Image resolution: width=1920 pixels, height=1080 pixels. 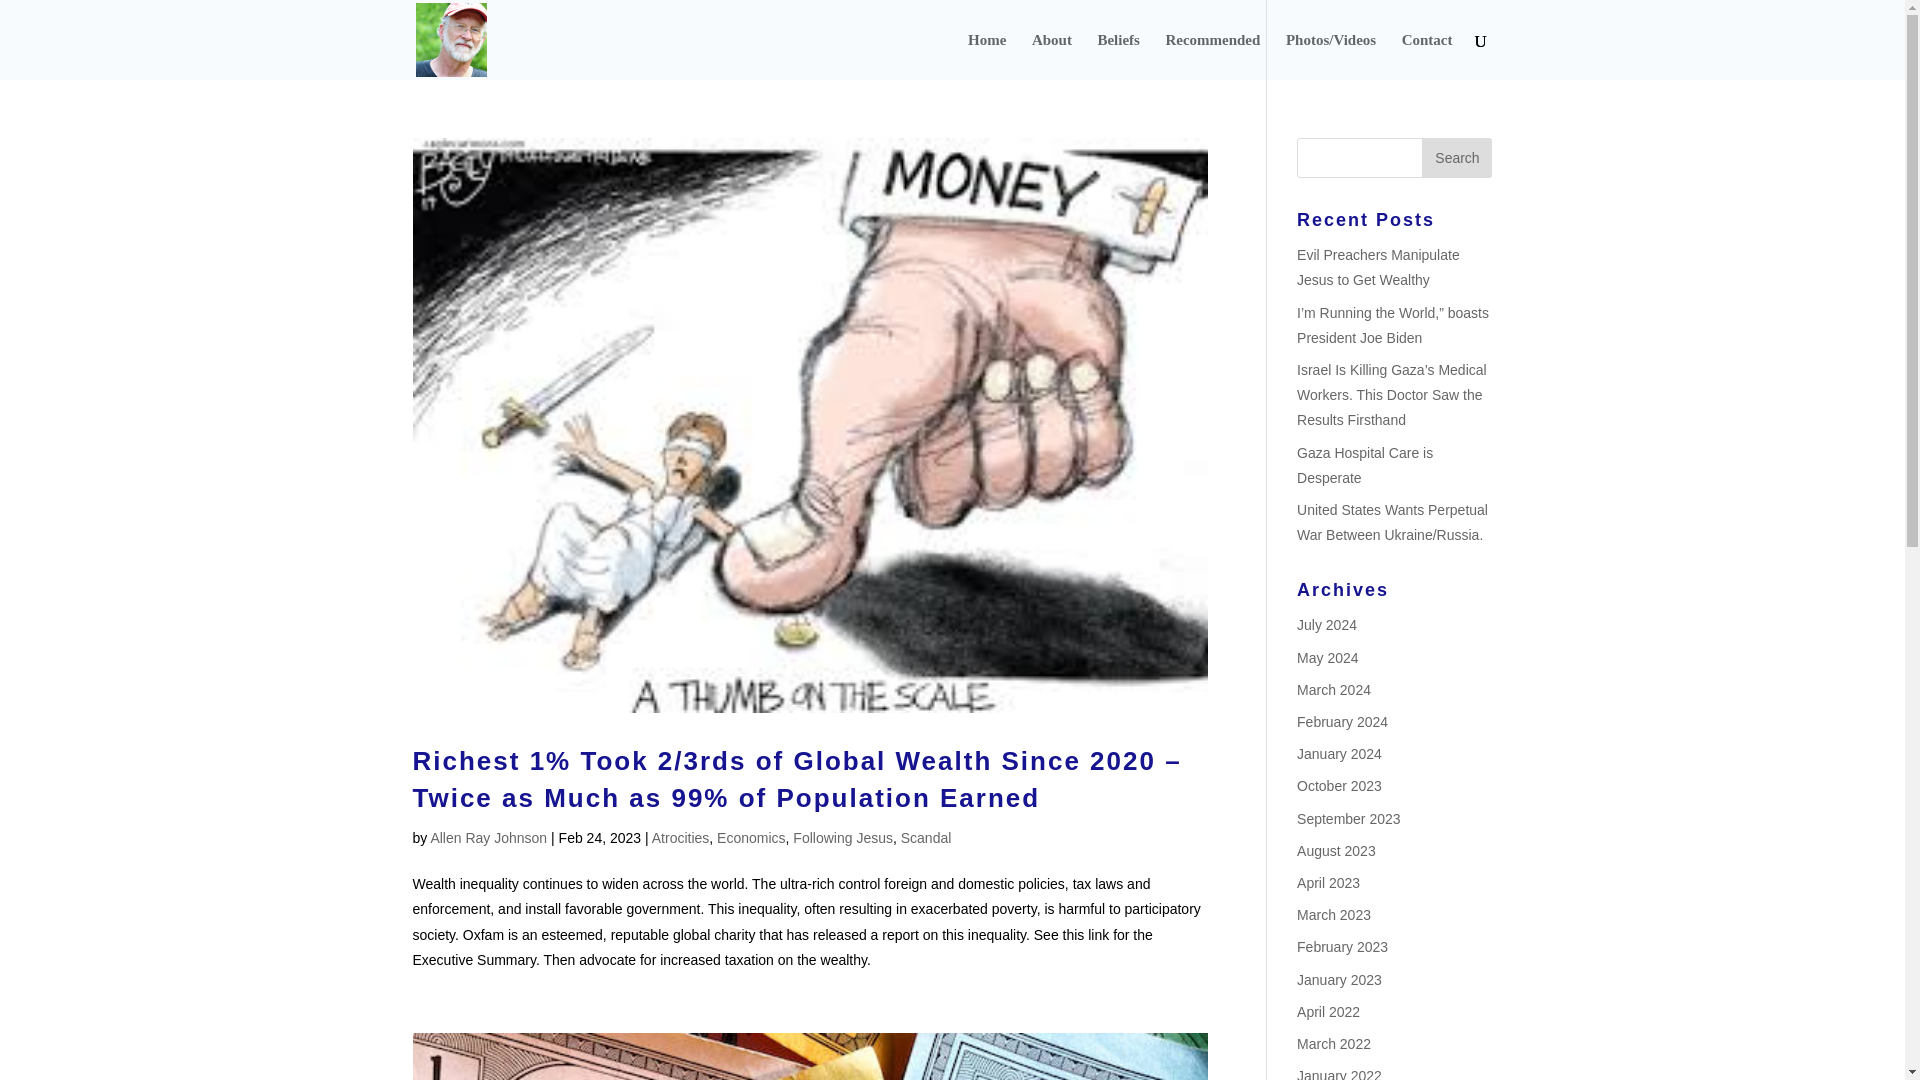 What do you see at coordinates (1334, 689) in the screenshot?
I see `March 2024` at bounding box center [1334, 689].